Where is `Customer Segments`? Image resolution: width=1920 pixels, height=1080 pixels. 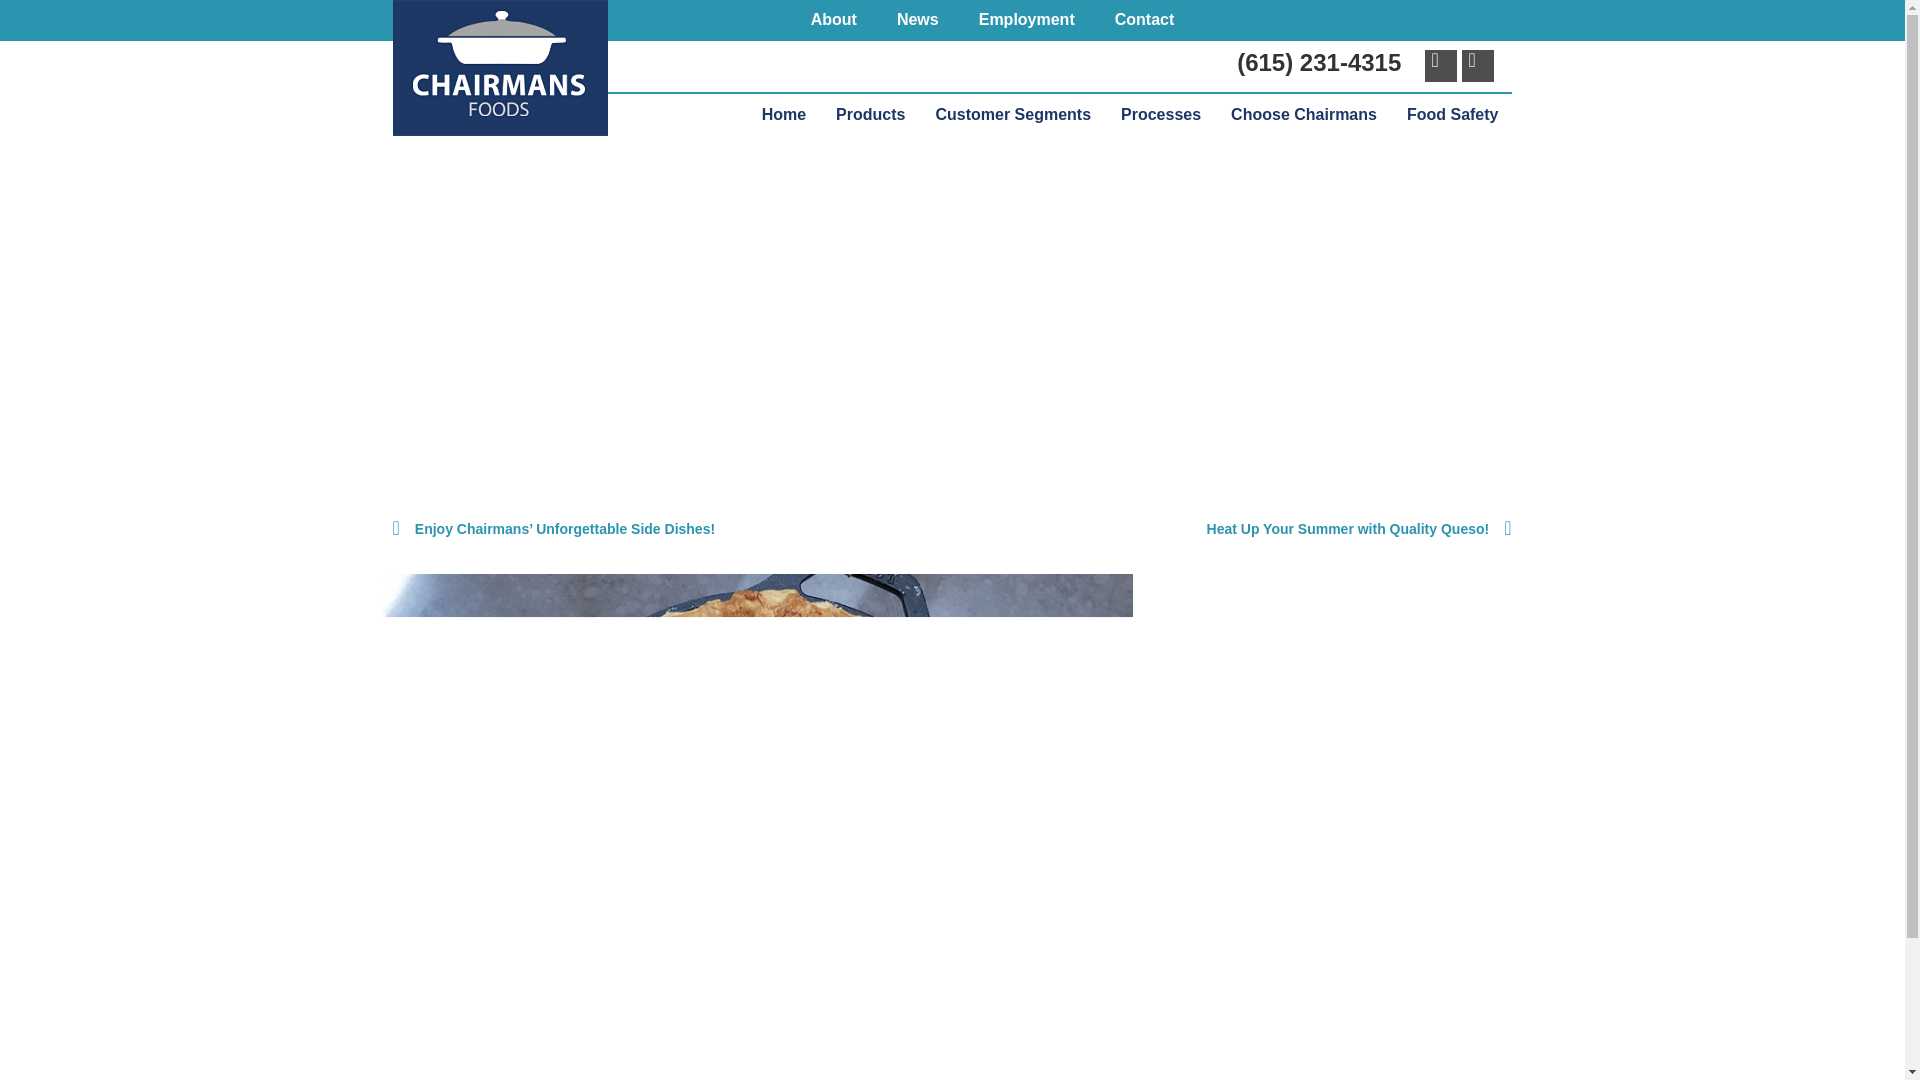 Customer Segments is located at coordinates (1013, 114).